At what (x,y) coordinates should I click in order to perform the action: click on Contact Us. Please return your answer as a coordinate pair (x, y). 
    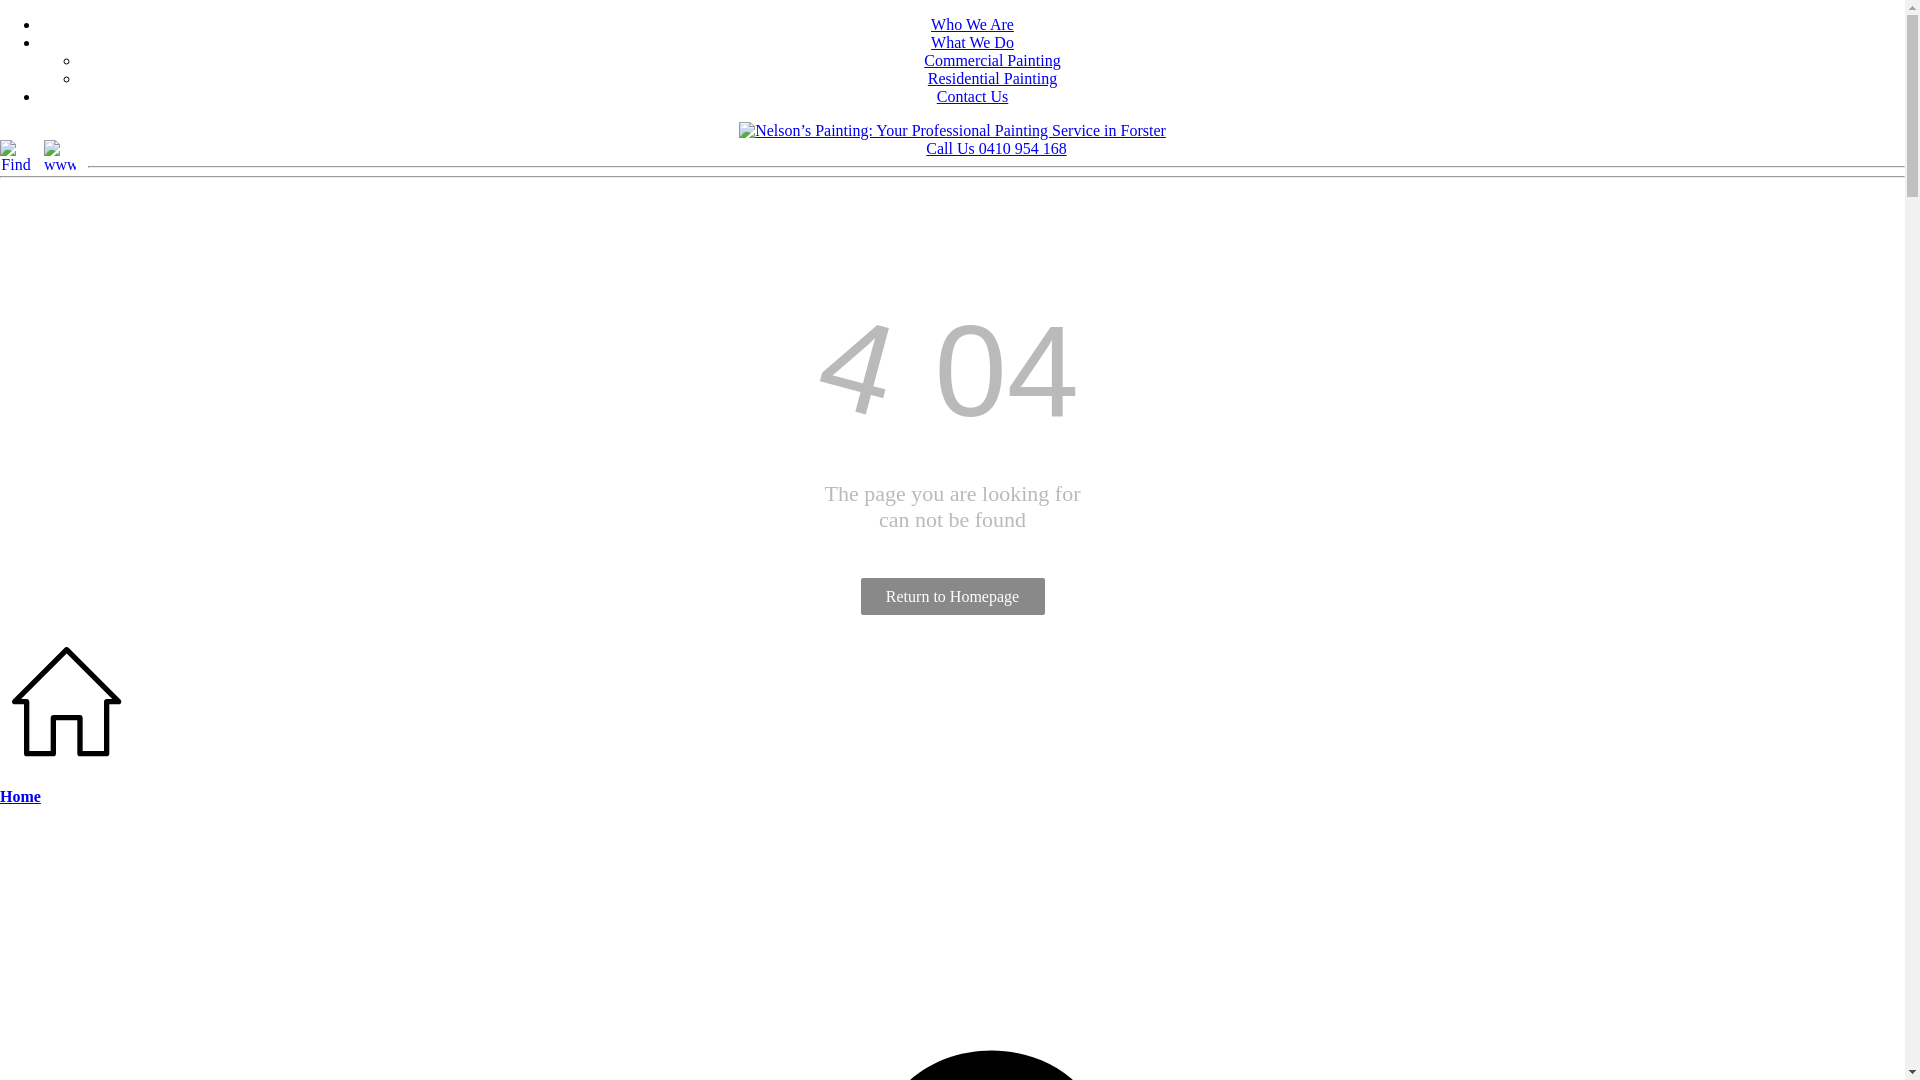
    Looking at the image, I should click on (973, 96).